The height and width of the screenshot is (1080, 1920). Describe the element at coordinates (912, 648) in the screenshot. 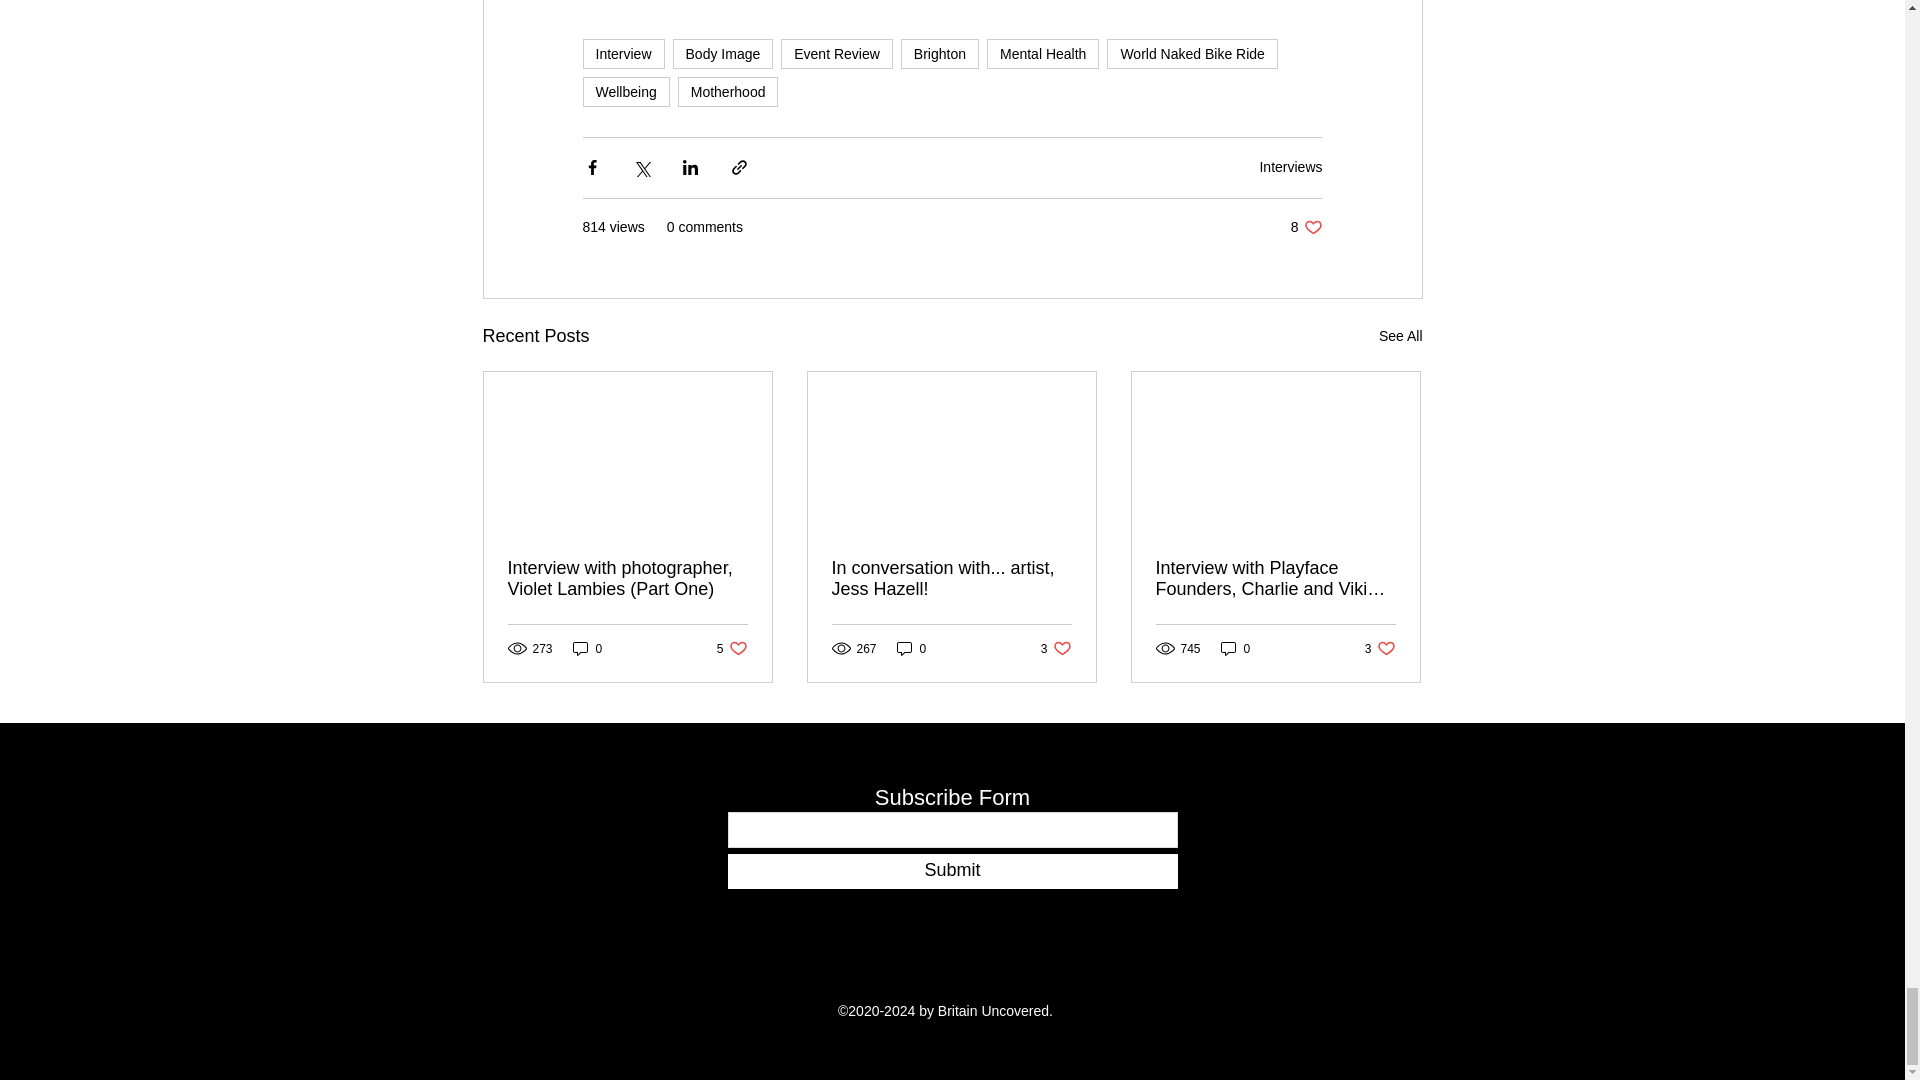

I see `In conversation with... artist, Jess Hazell!` at that location.